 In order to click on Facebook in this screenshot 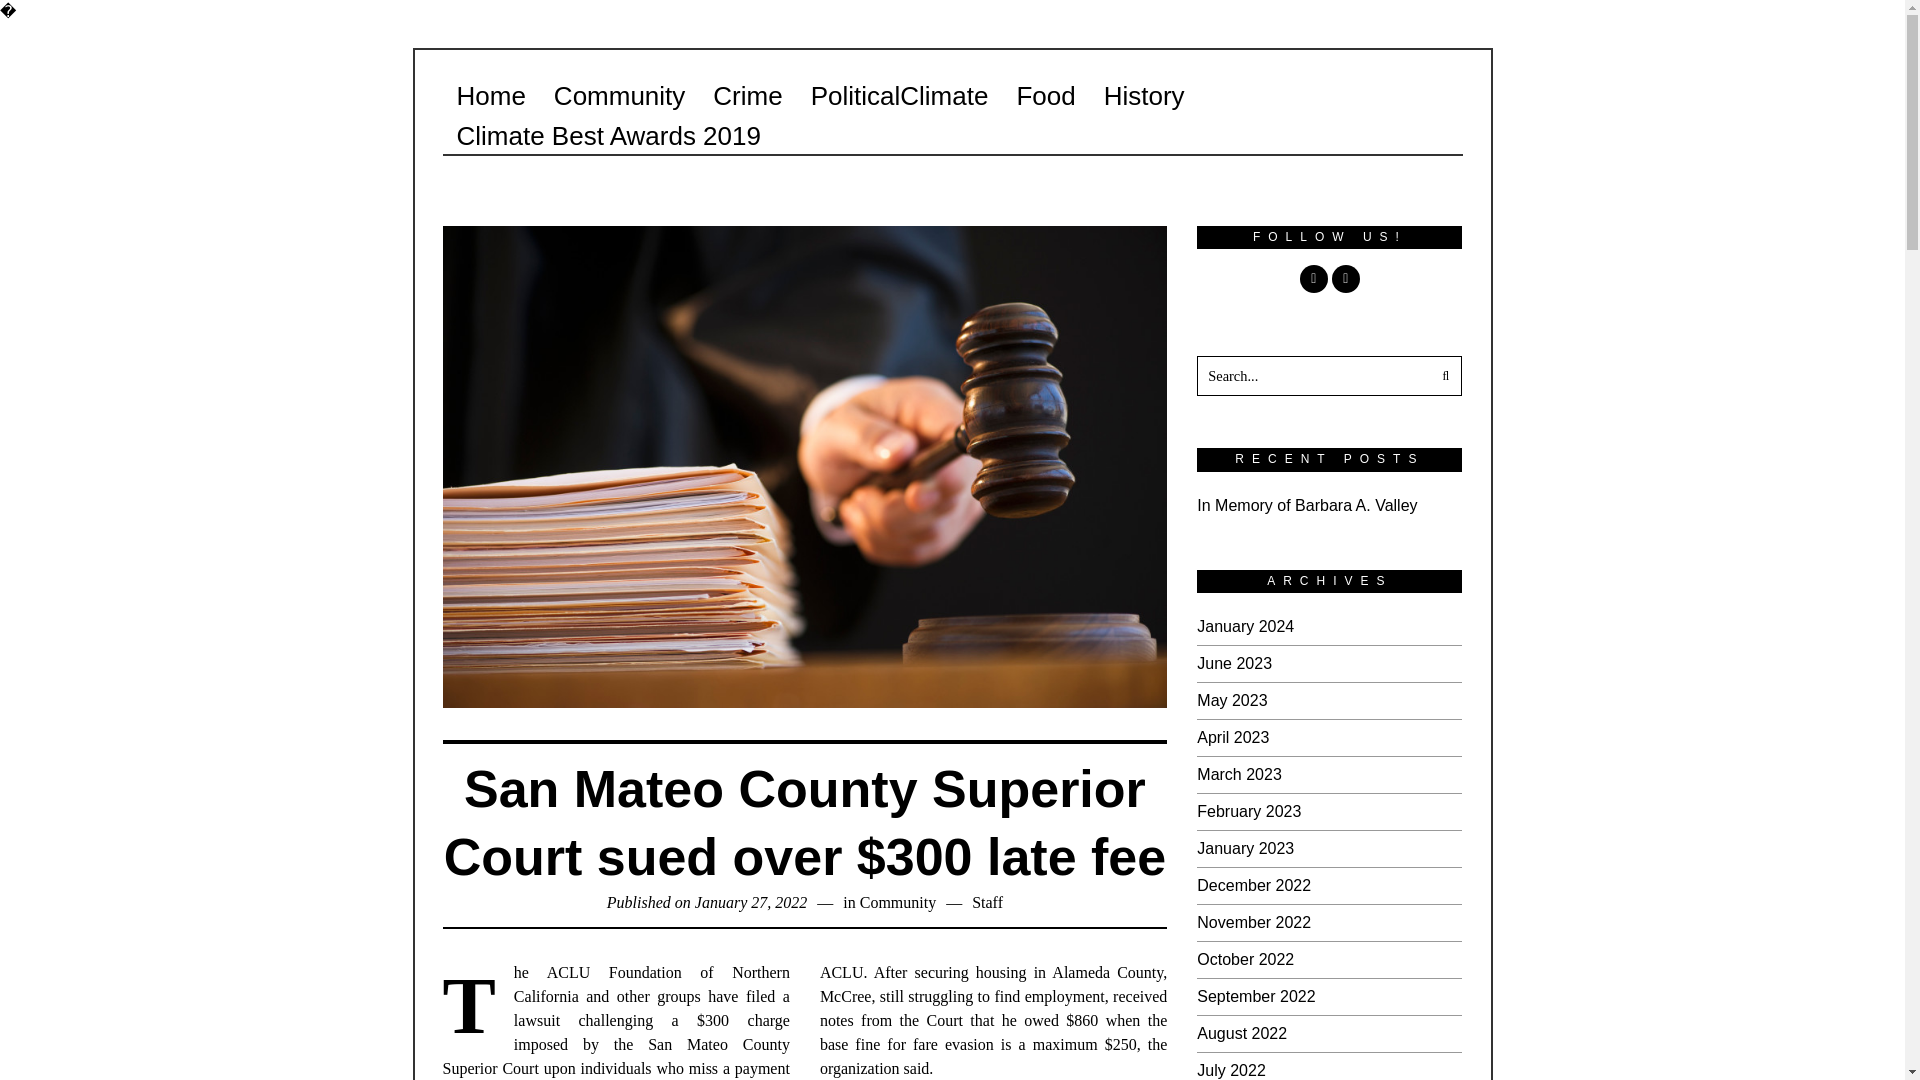, I will do `click(1314, 278)`.